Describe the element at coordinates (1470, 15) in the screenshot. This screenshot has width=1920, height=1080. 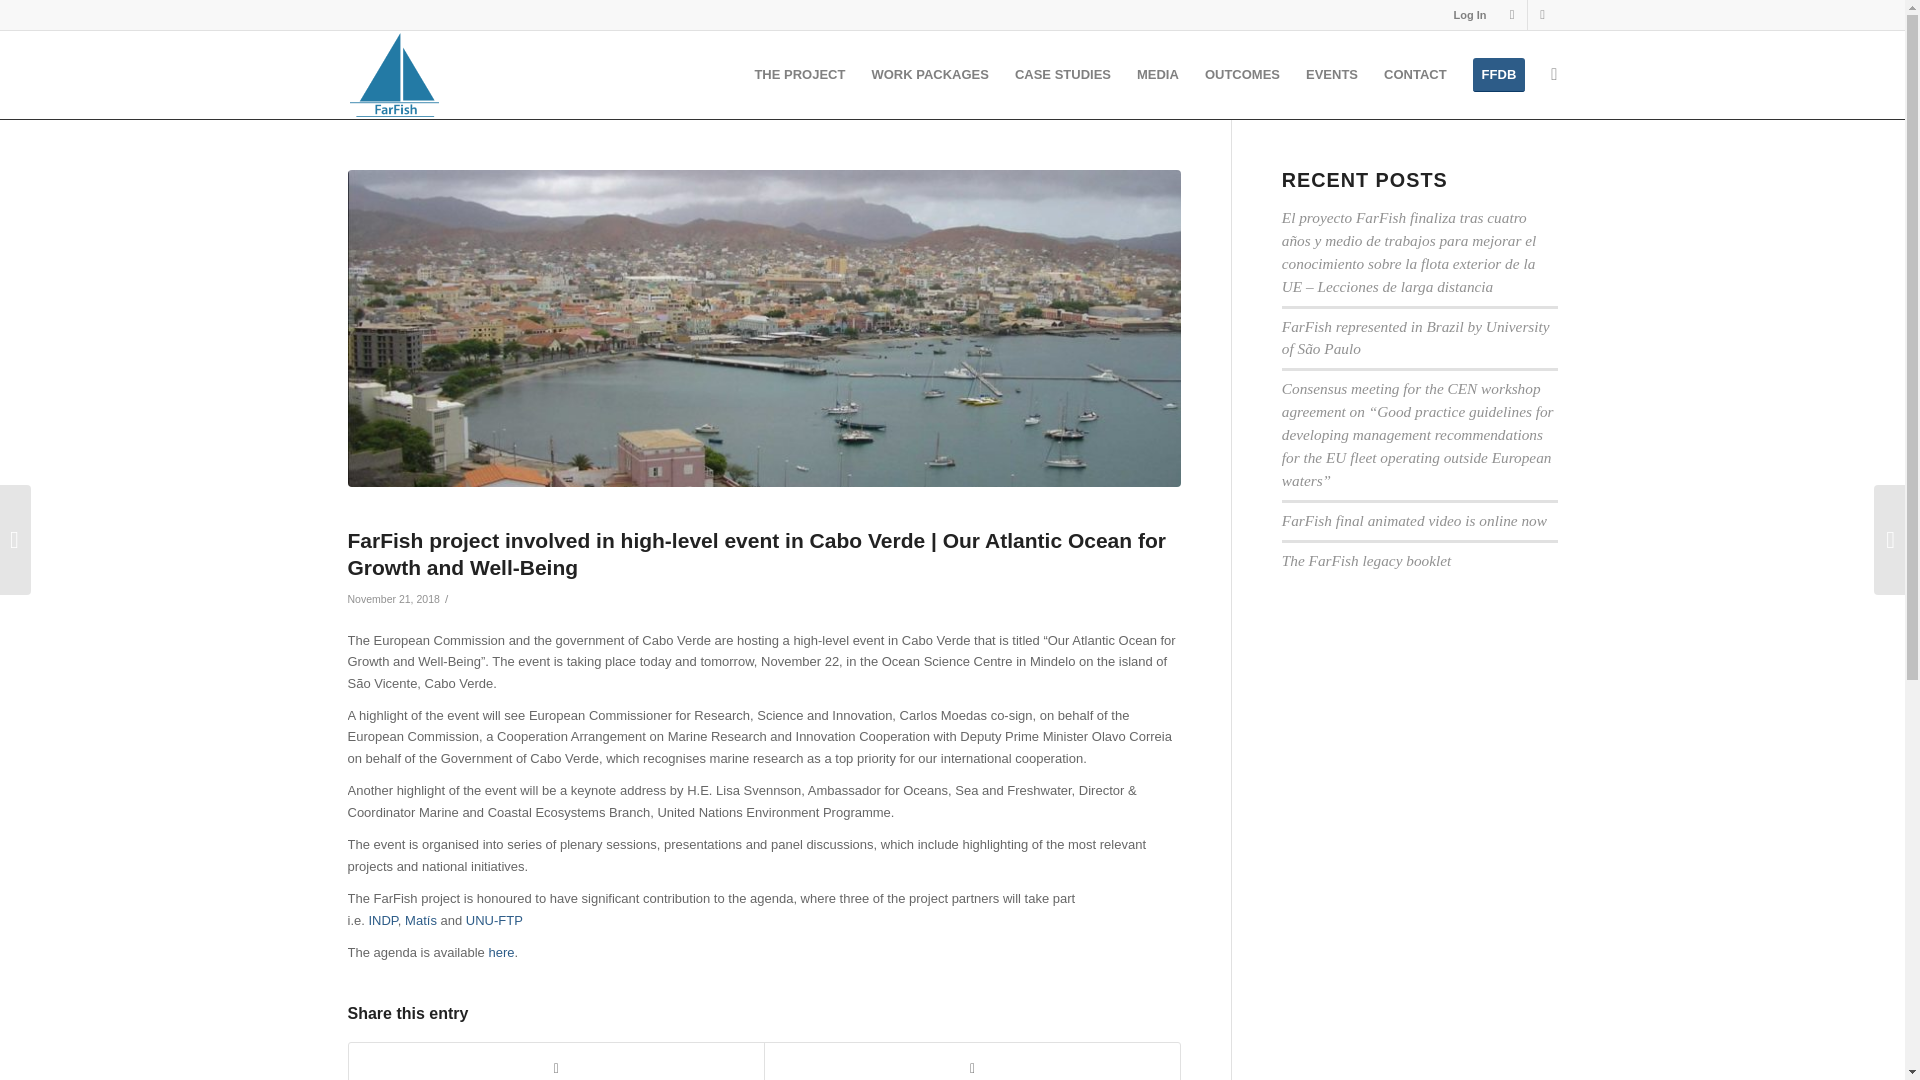
I see `Log In` at that location.